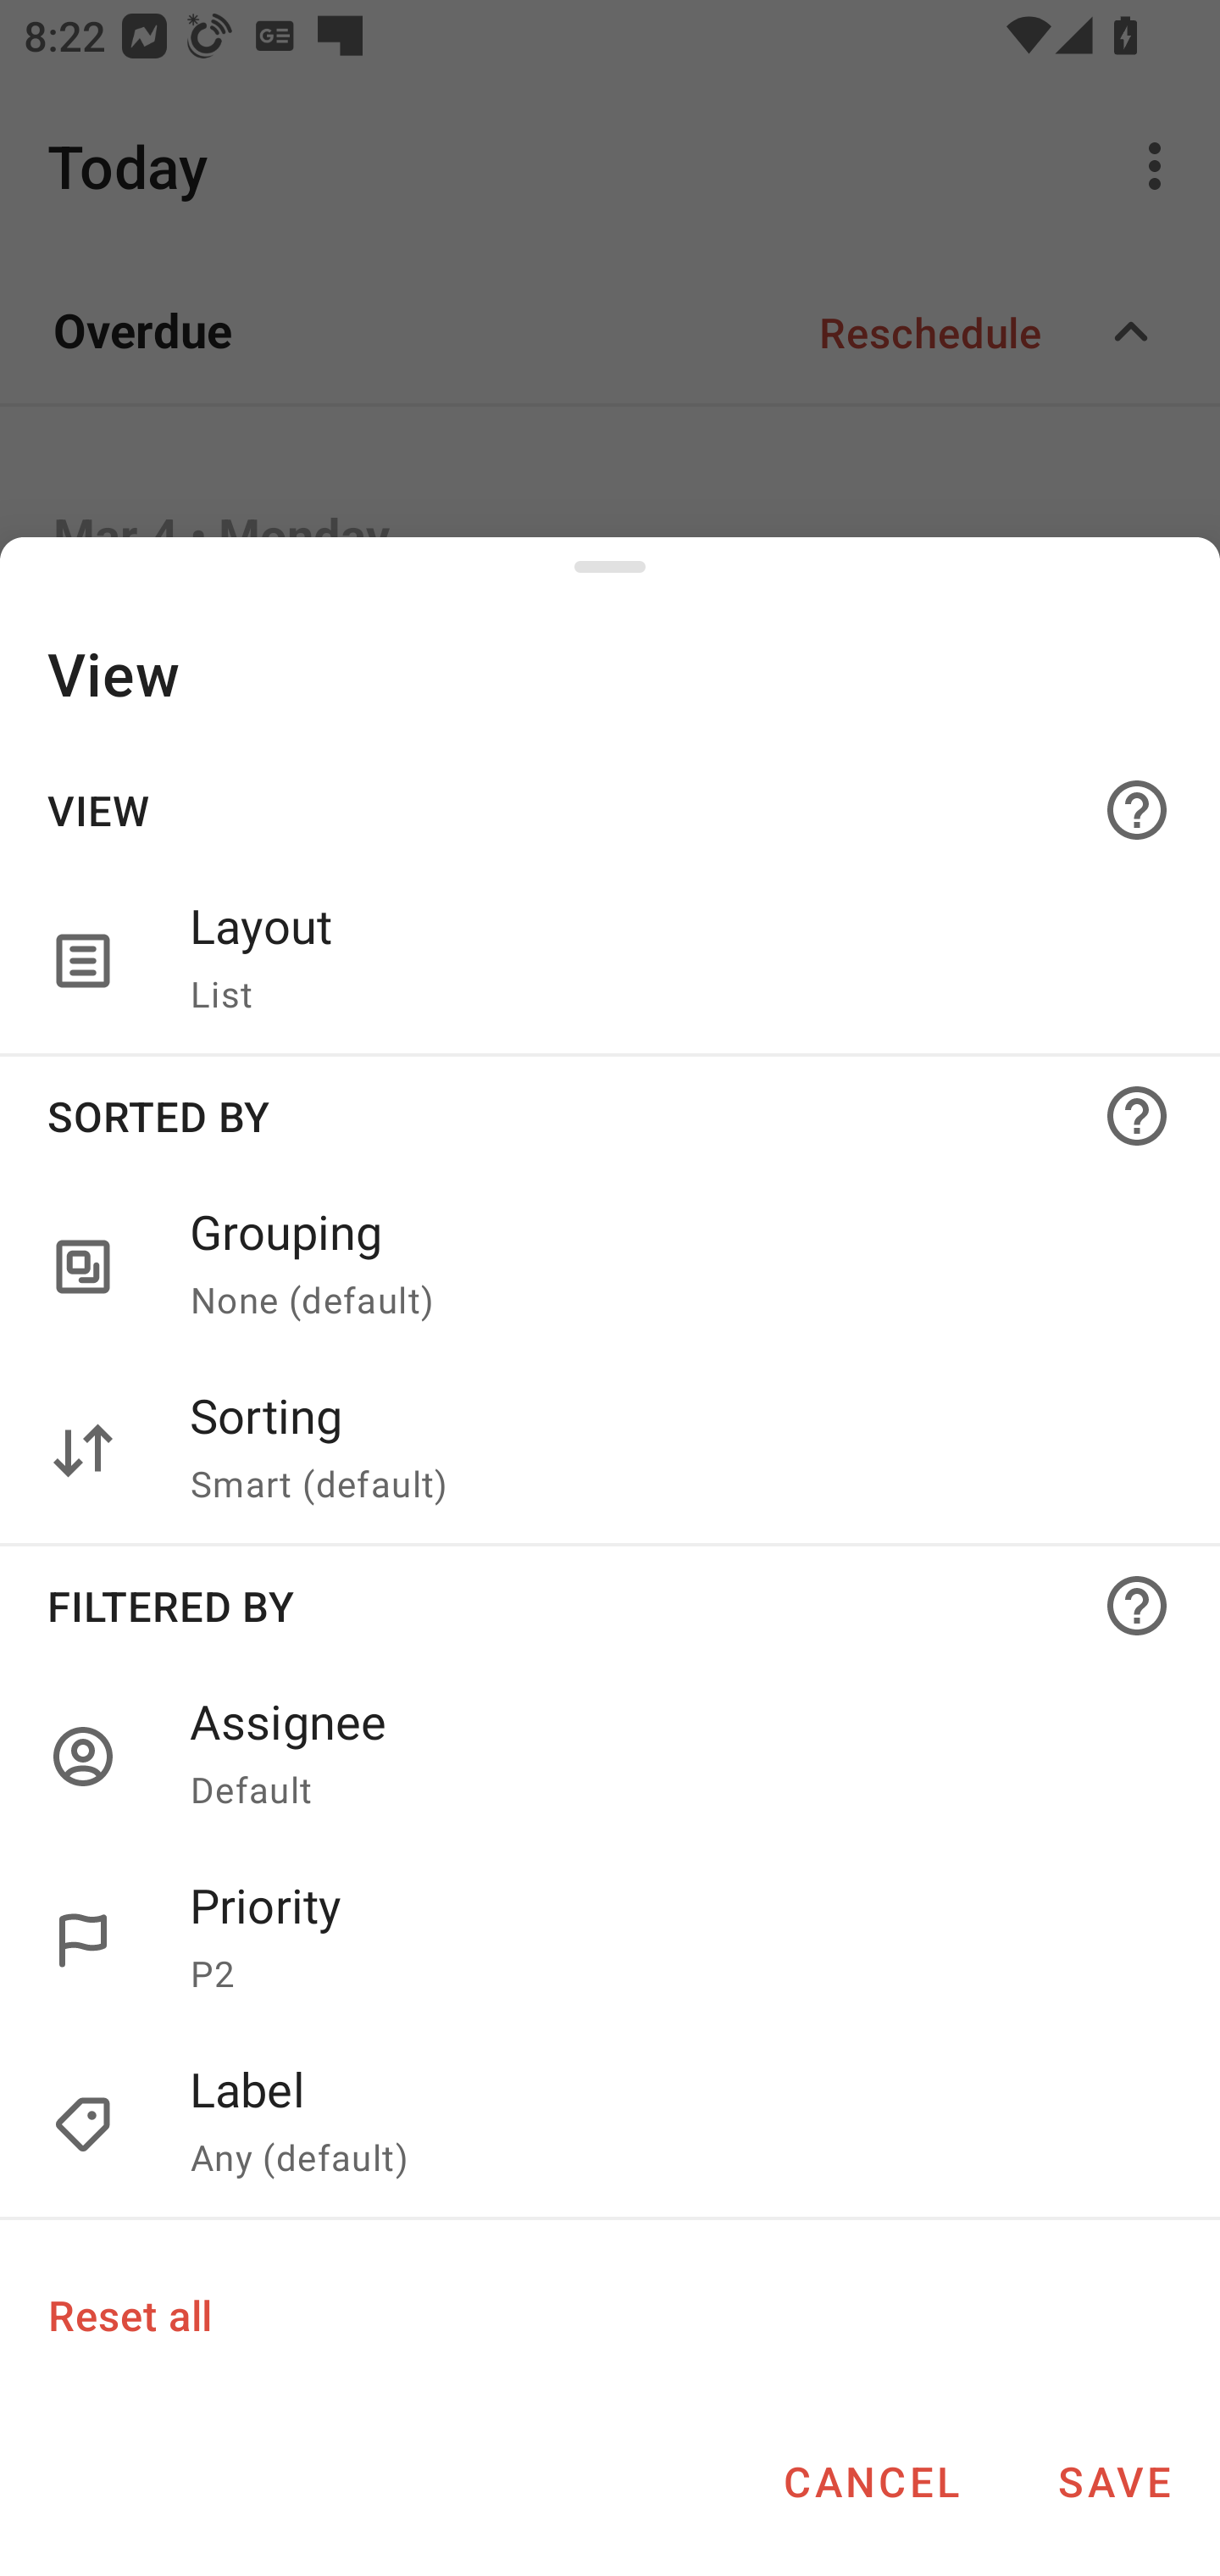 Image resolution: width=1220 pixels, height=2576 pixels. Describe the element at coordinates (610, 962) in the screenshot. I see `Layout List` at that location.